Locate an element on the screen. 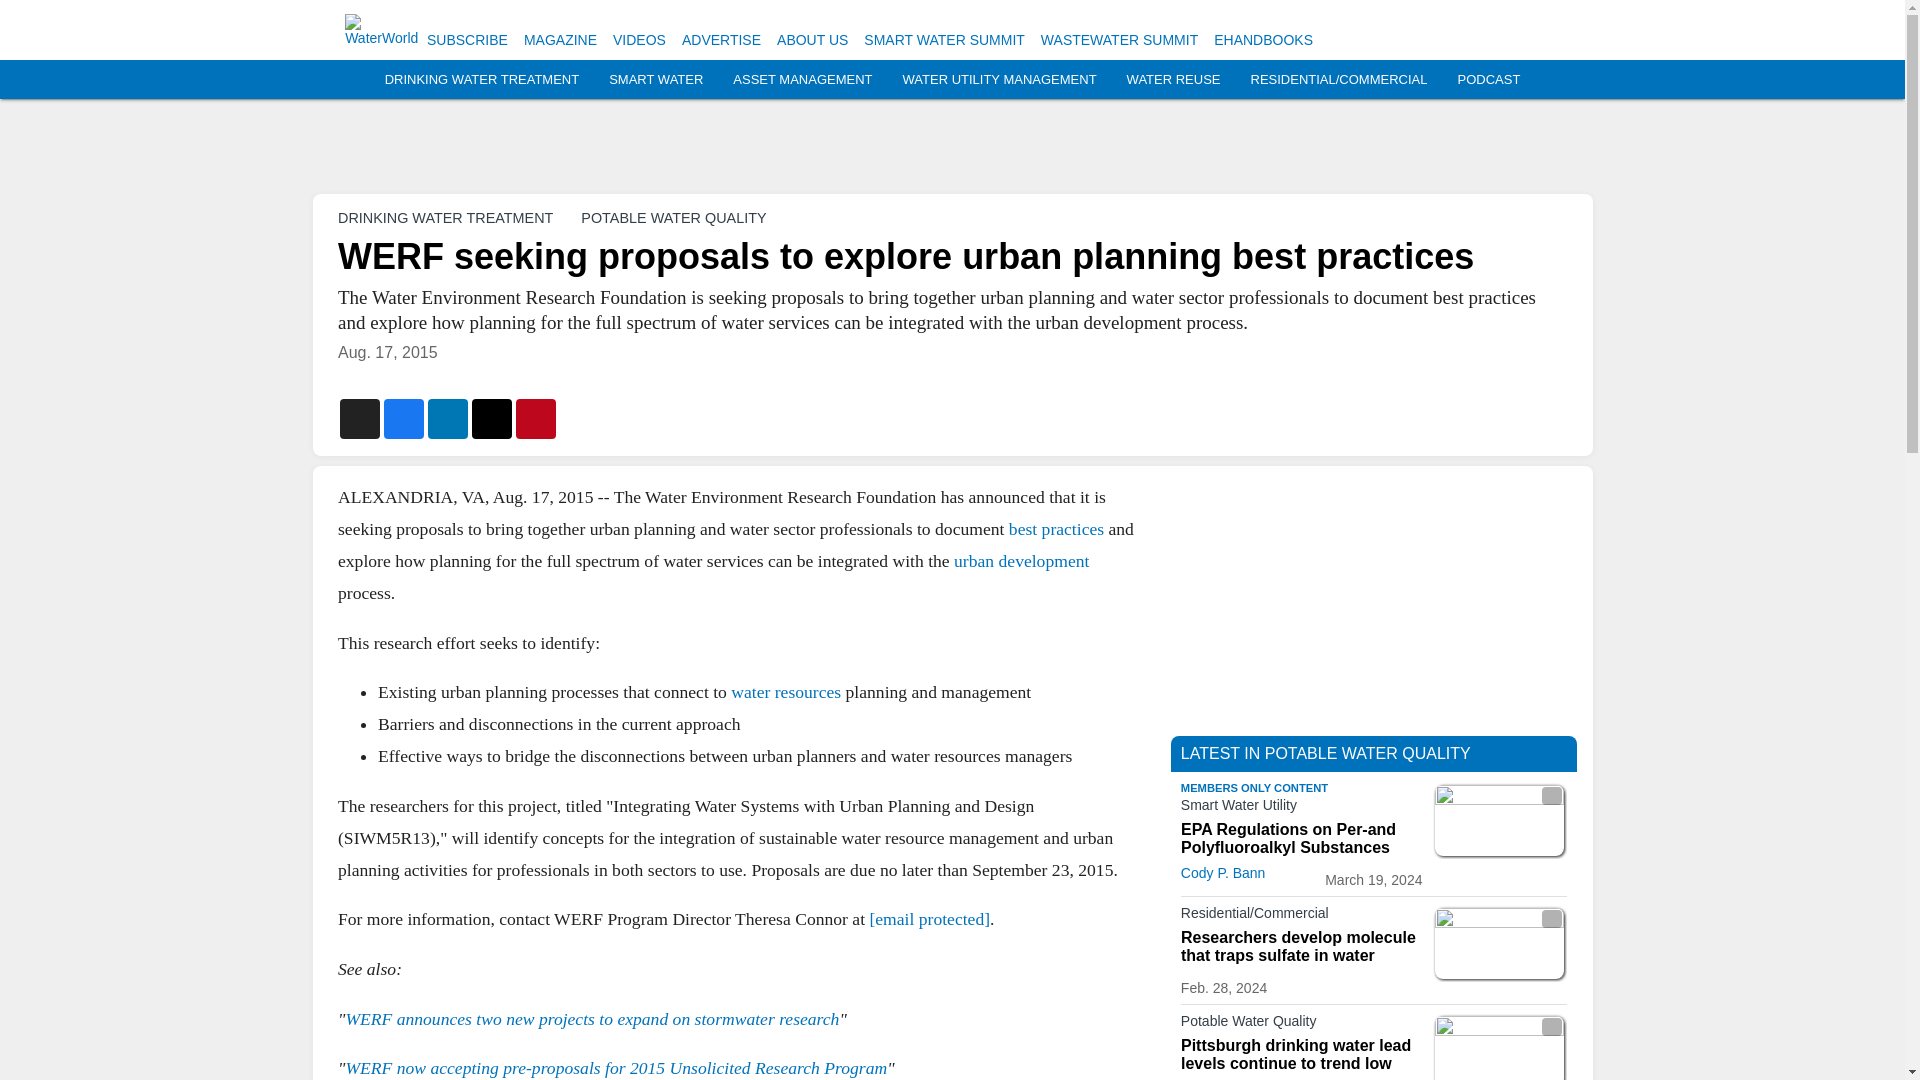 The width and height of the screenshot is (1920, 1080). WATER UTILITY MANAGEMENT is located at coordinates (999, 80).